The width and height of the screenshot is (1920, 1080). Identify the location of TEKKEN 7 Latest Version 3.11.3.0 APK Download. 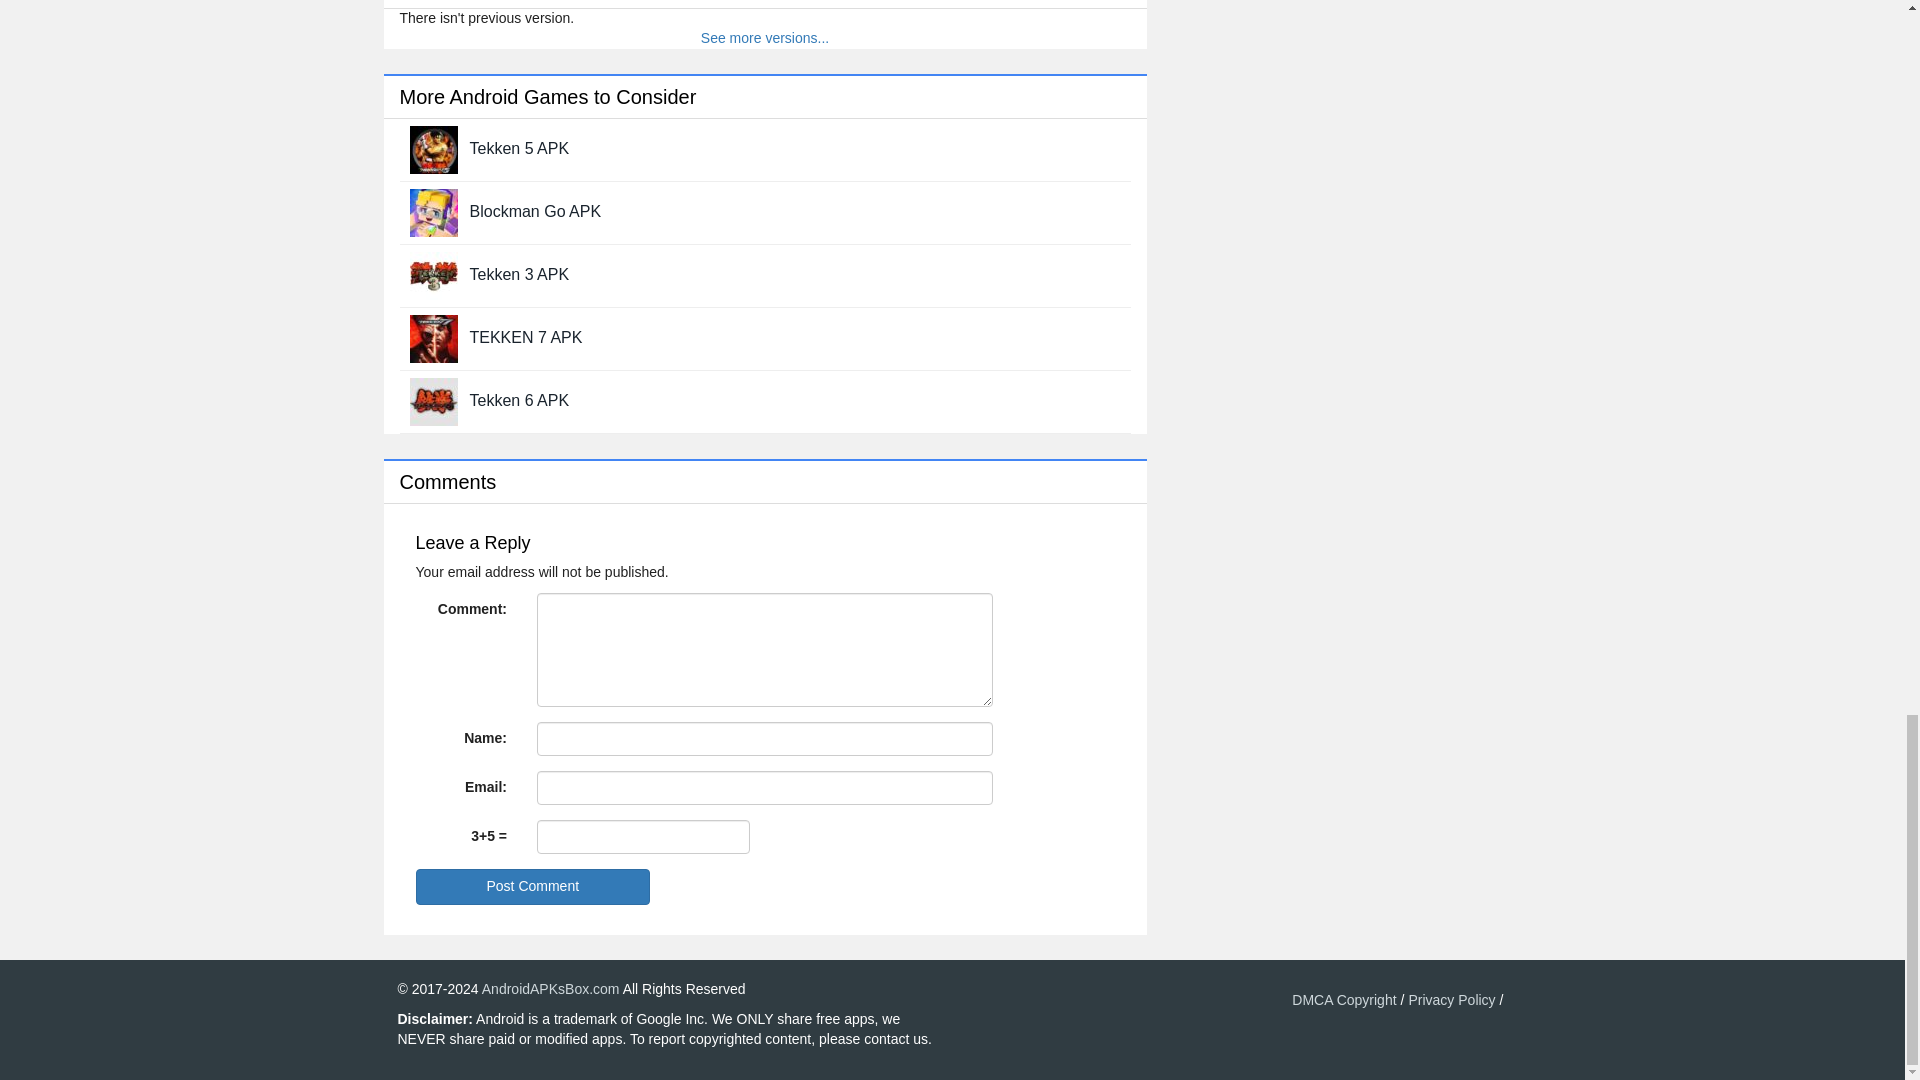
(434, 336).